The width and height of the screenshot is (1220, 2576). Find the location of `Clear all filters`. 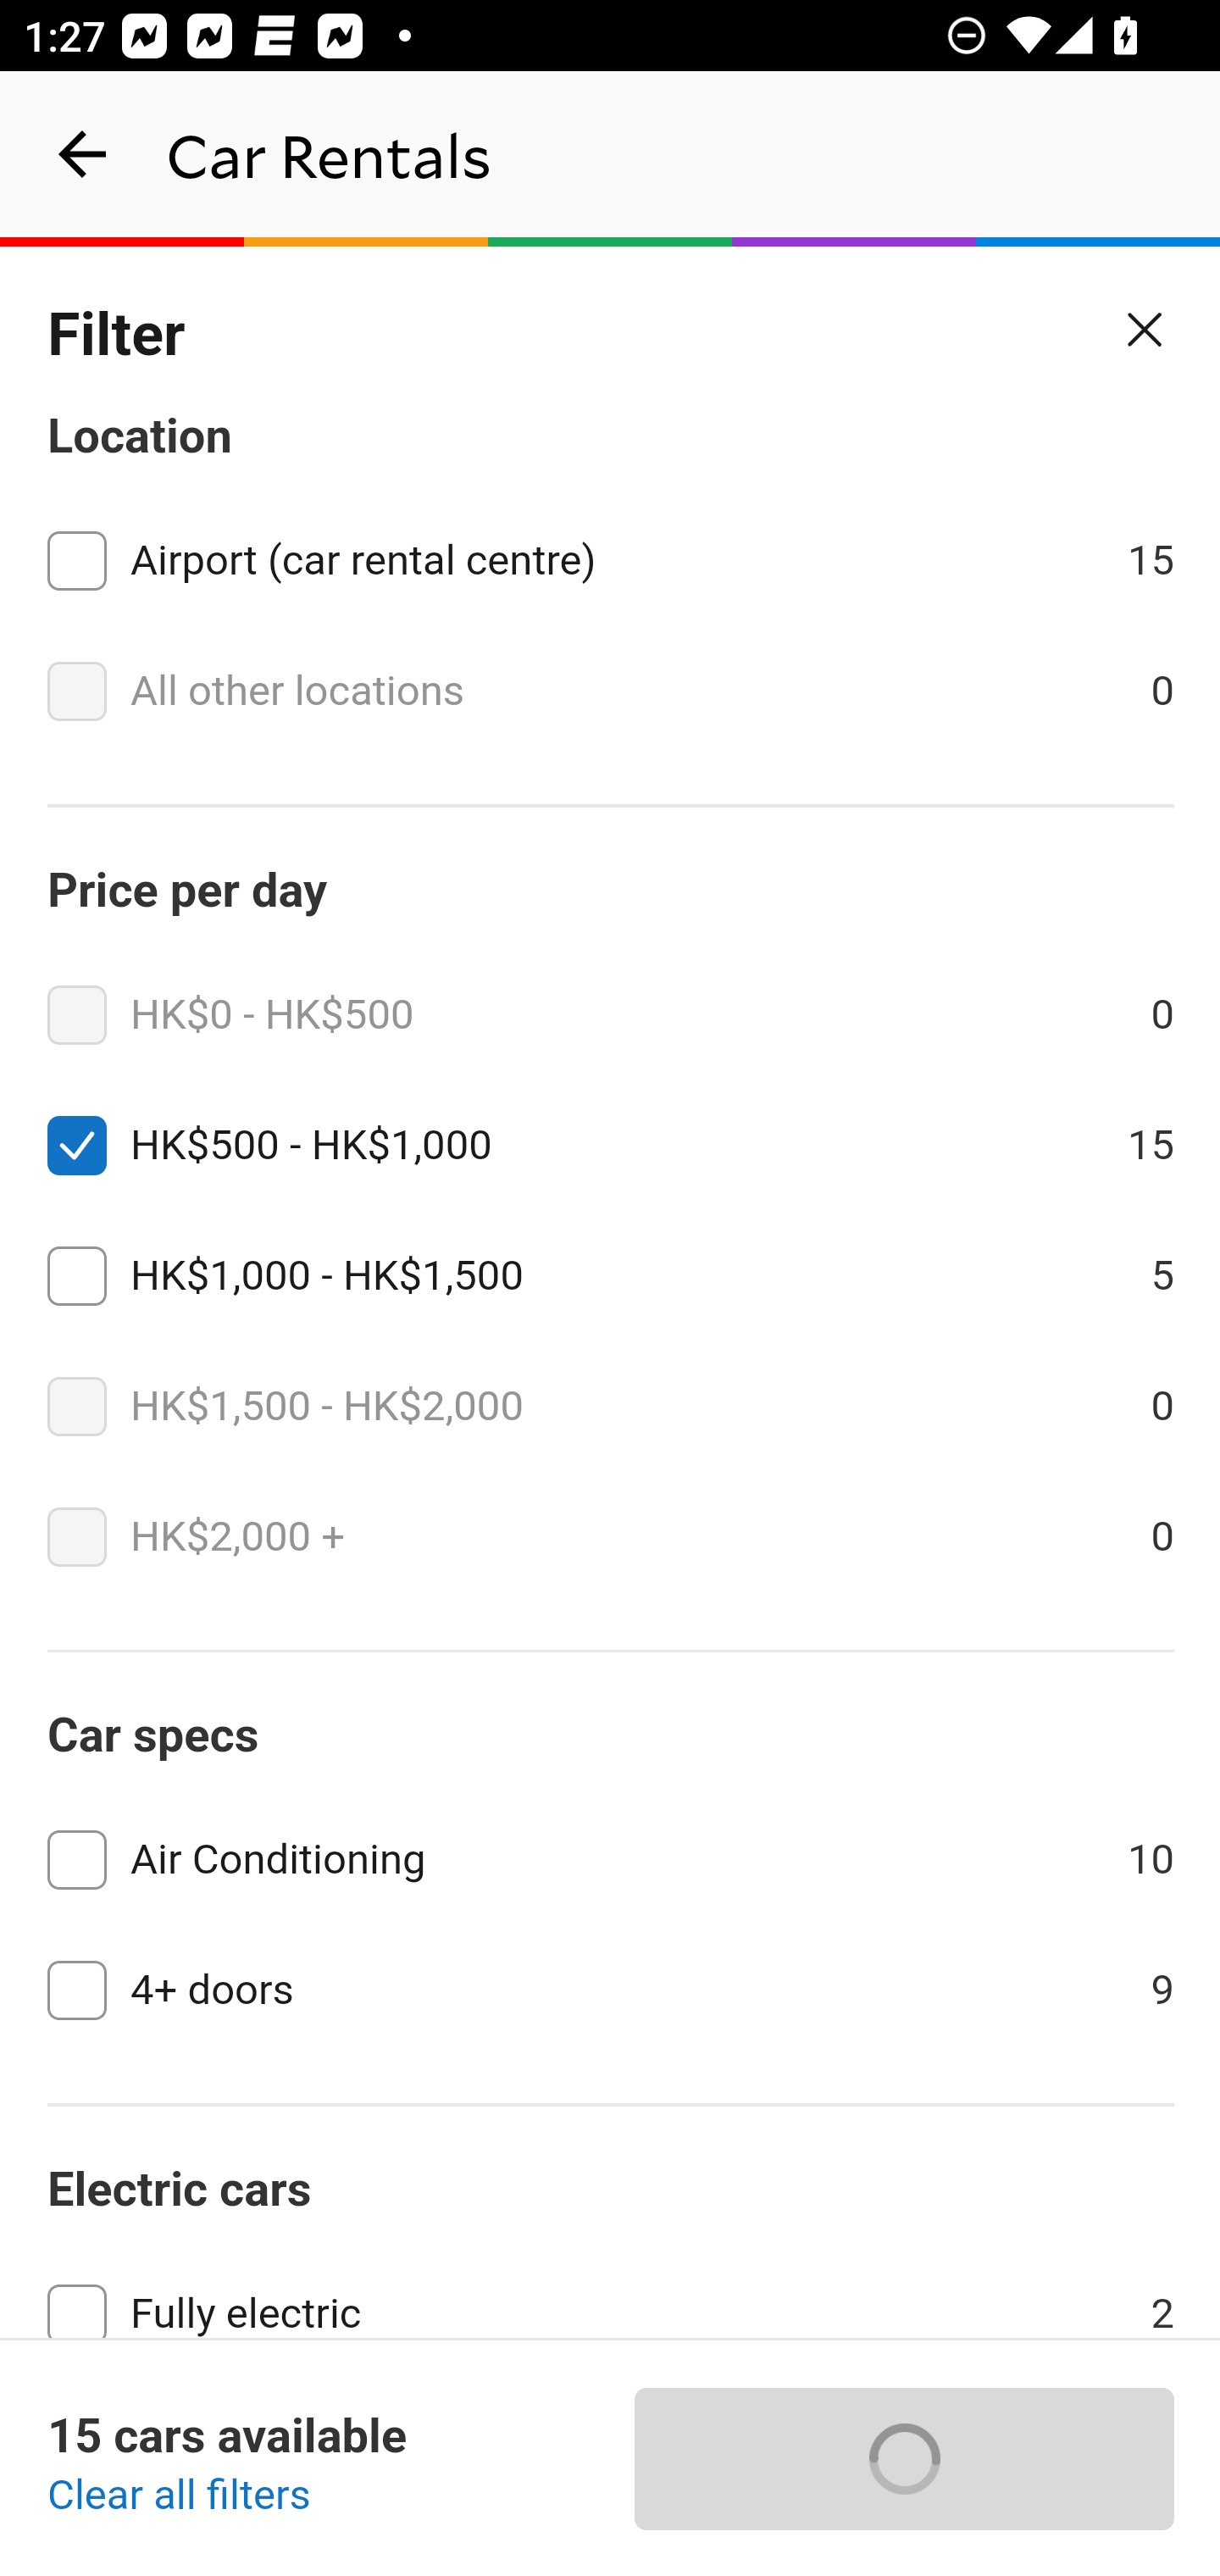

Clear all filters is located at coordinates (180, 2496).